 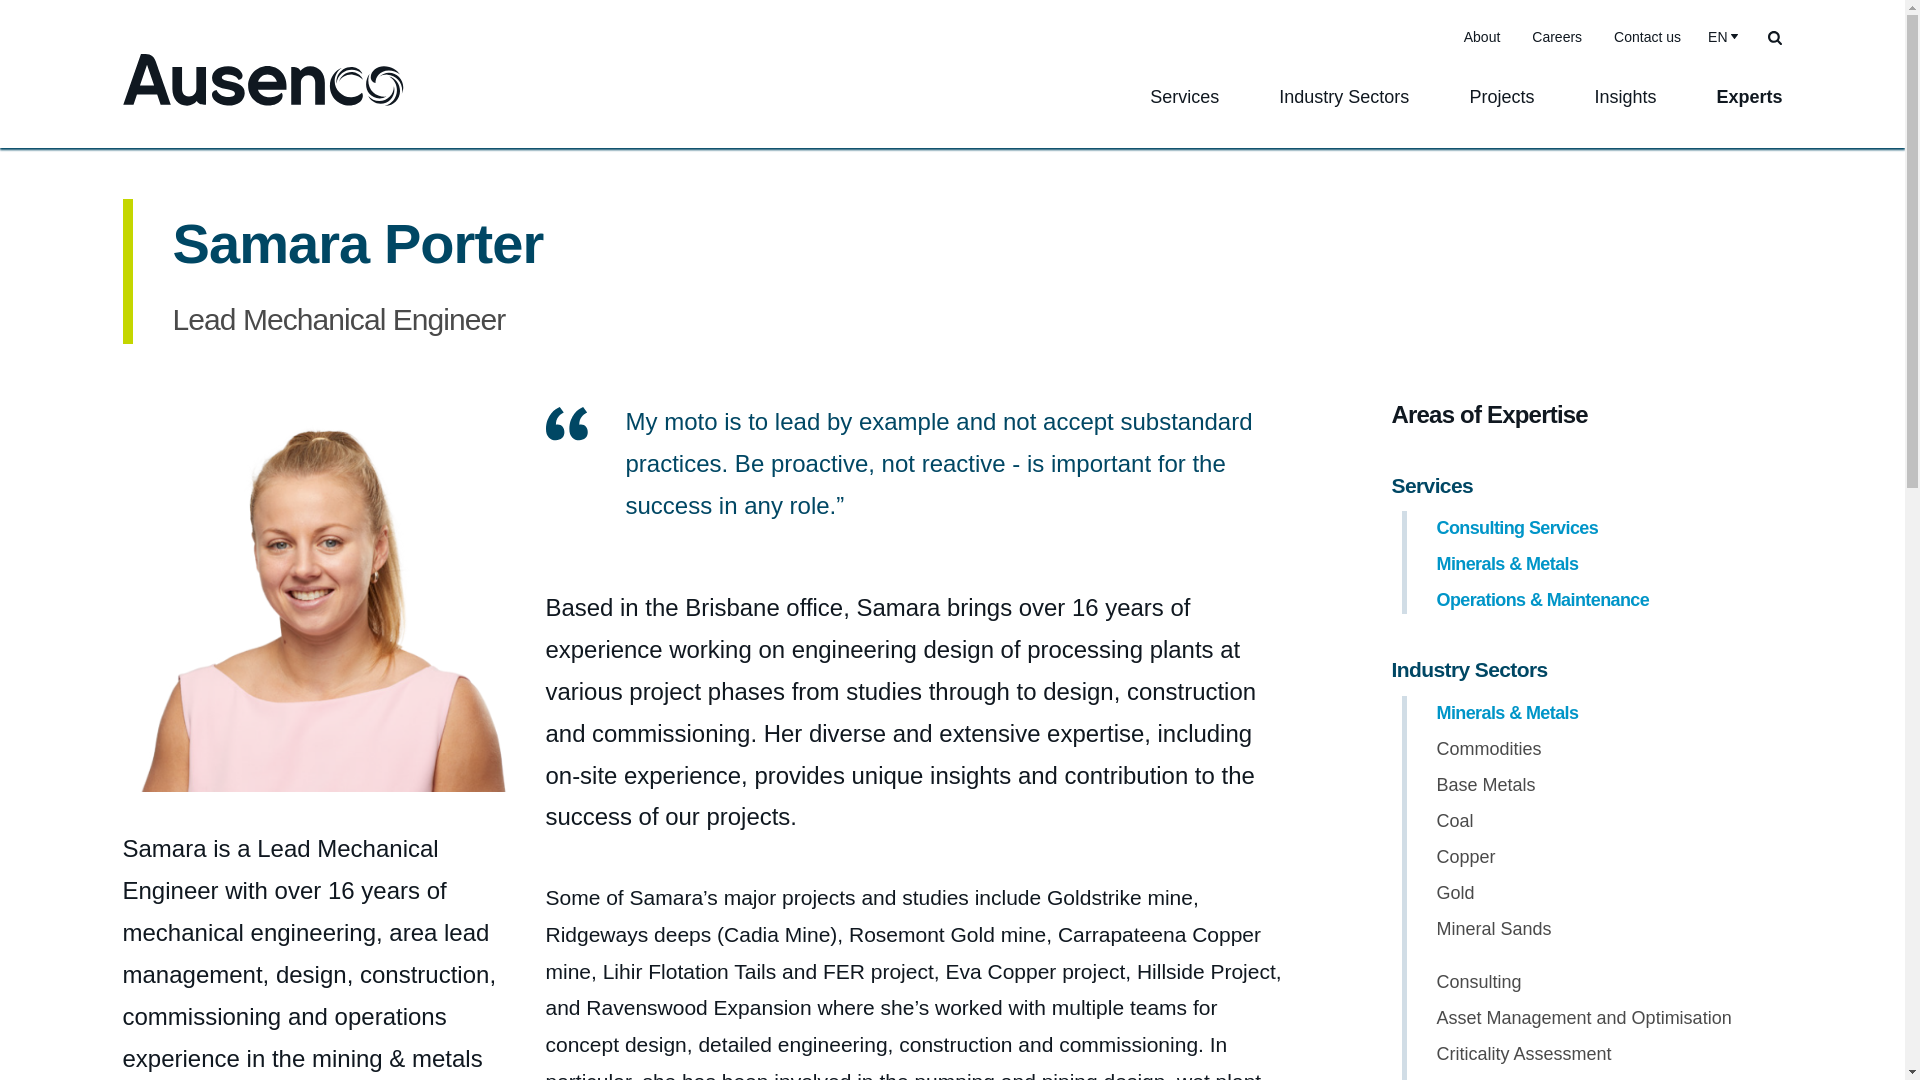 What do you see at coordinates (1516, 528) in the screenshot?
I see `Consulting Services` at bounding box center [1516, 528].